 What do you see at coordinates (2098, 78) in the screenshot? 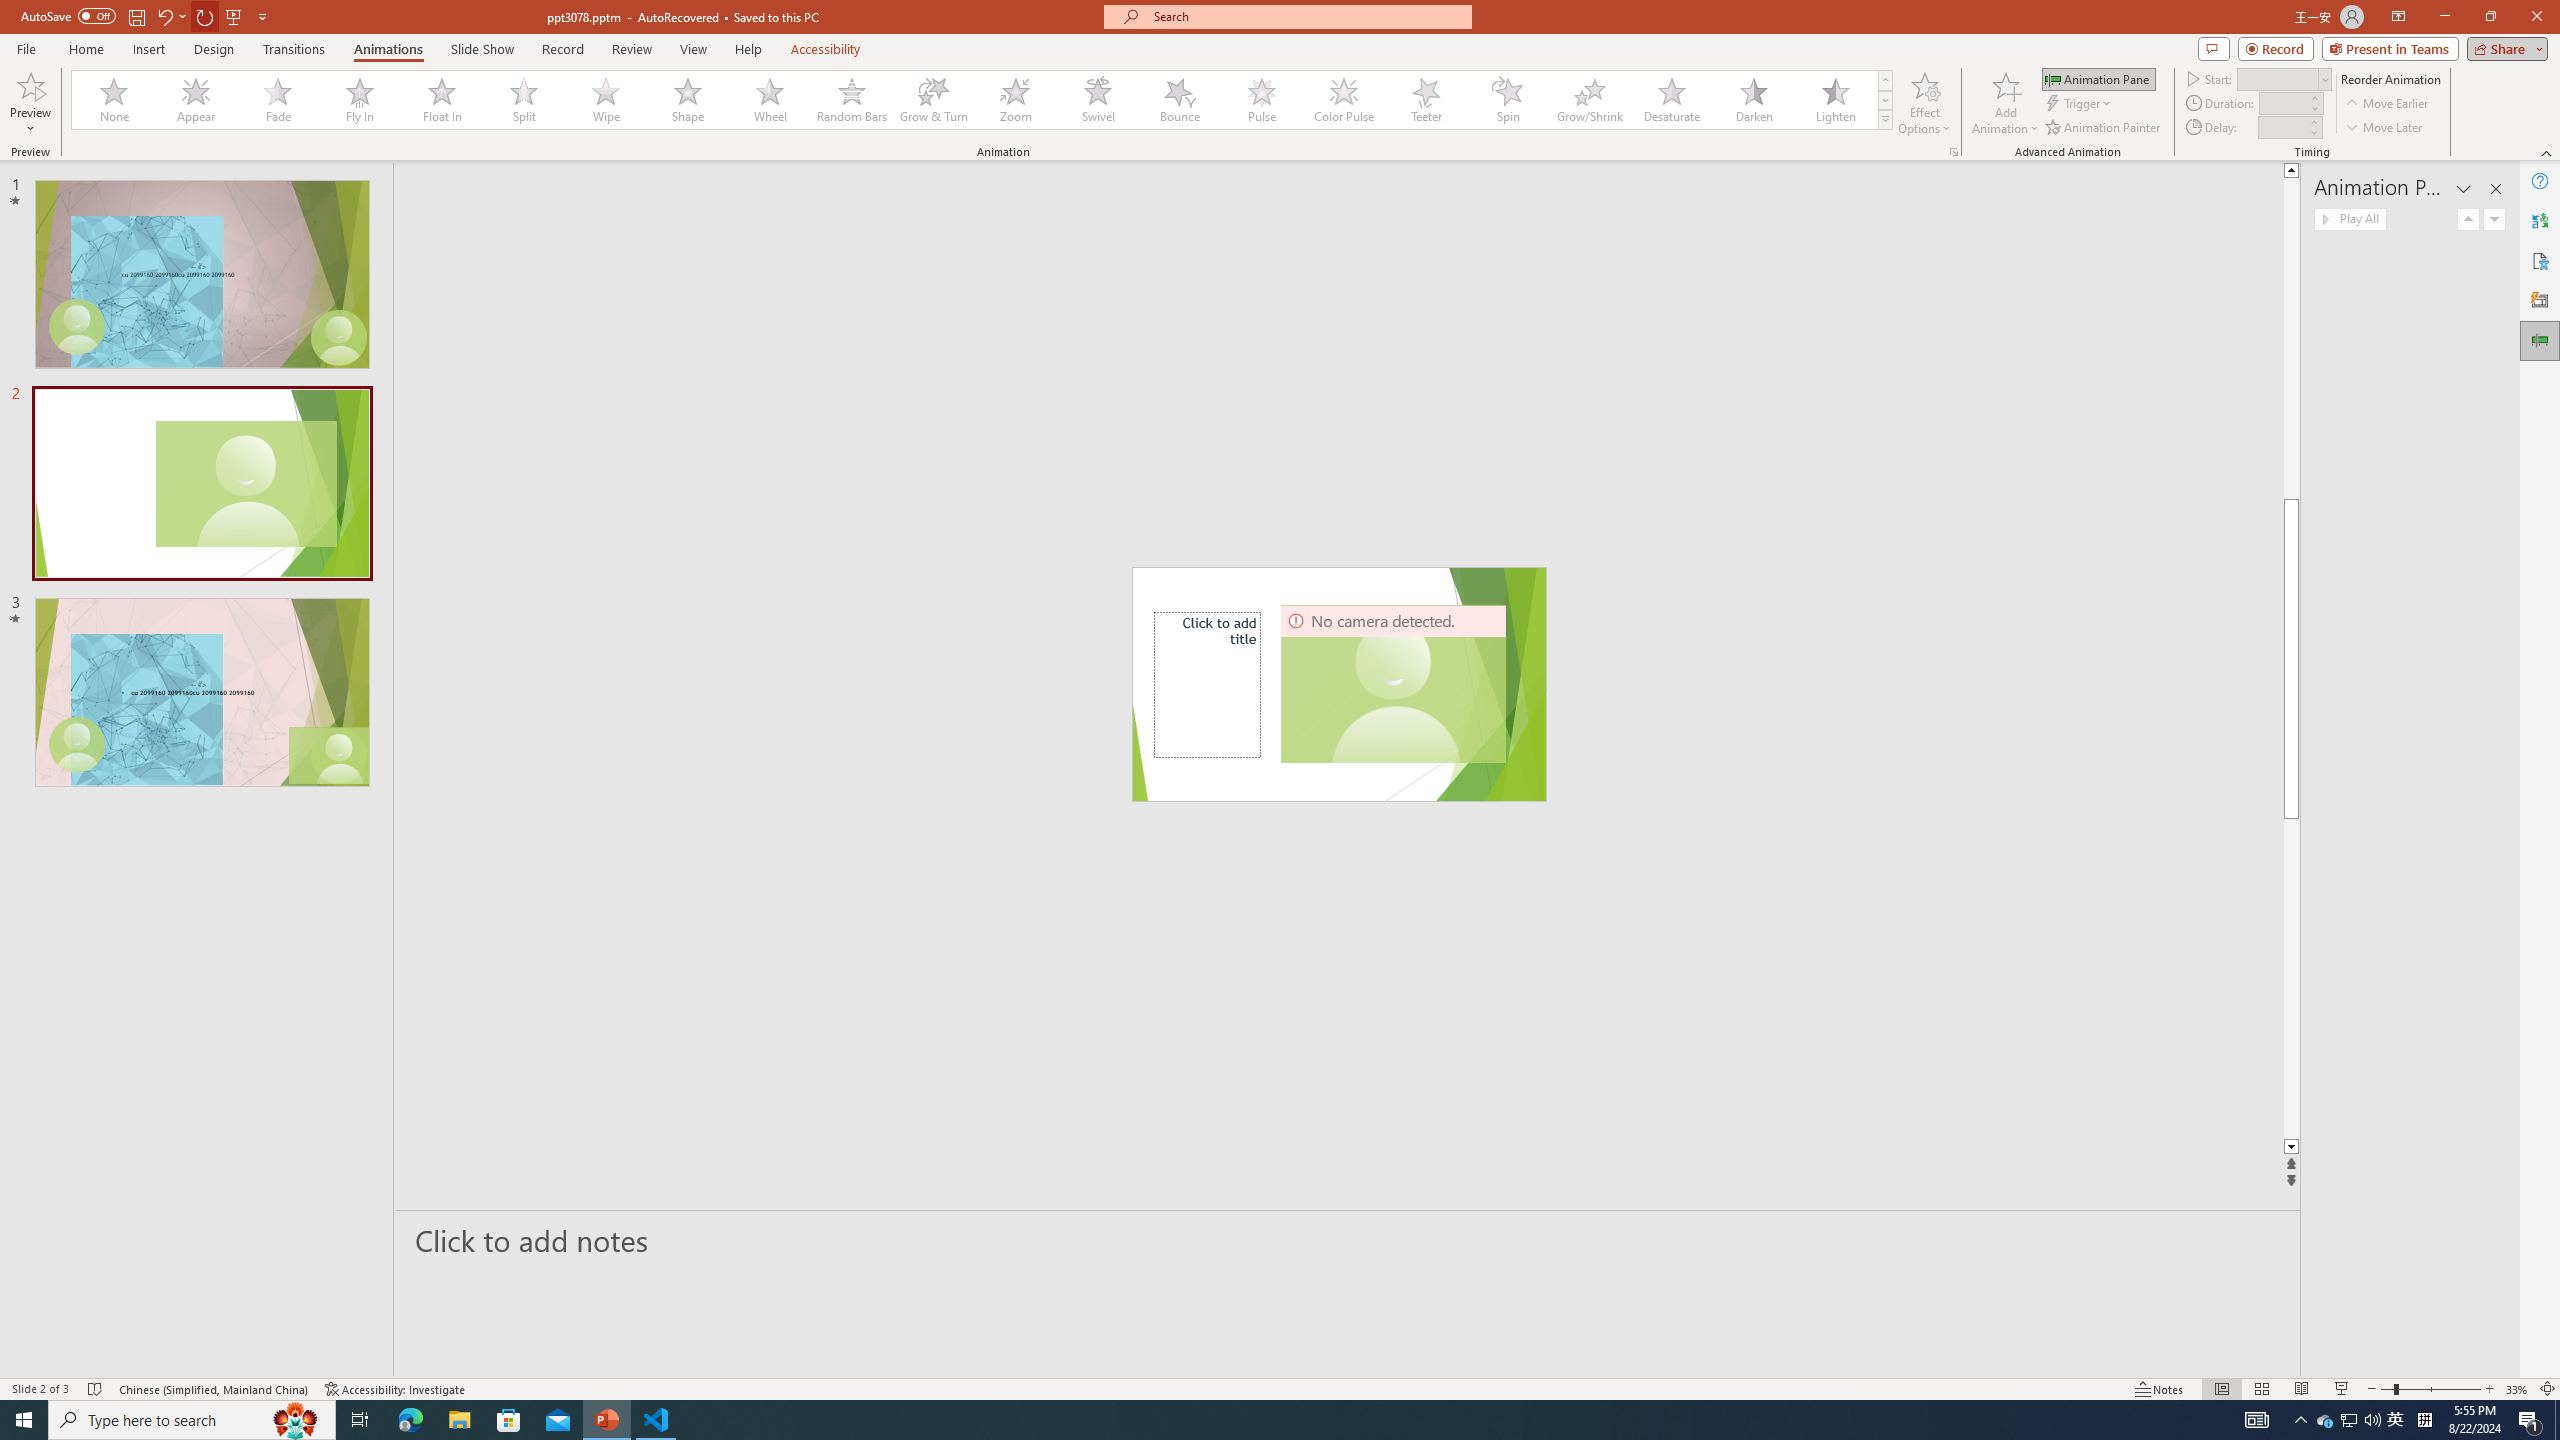
I see `Animation Pane` at bounding box center [2098, 78].